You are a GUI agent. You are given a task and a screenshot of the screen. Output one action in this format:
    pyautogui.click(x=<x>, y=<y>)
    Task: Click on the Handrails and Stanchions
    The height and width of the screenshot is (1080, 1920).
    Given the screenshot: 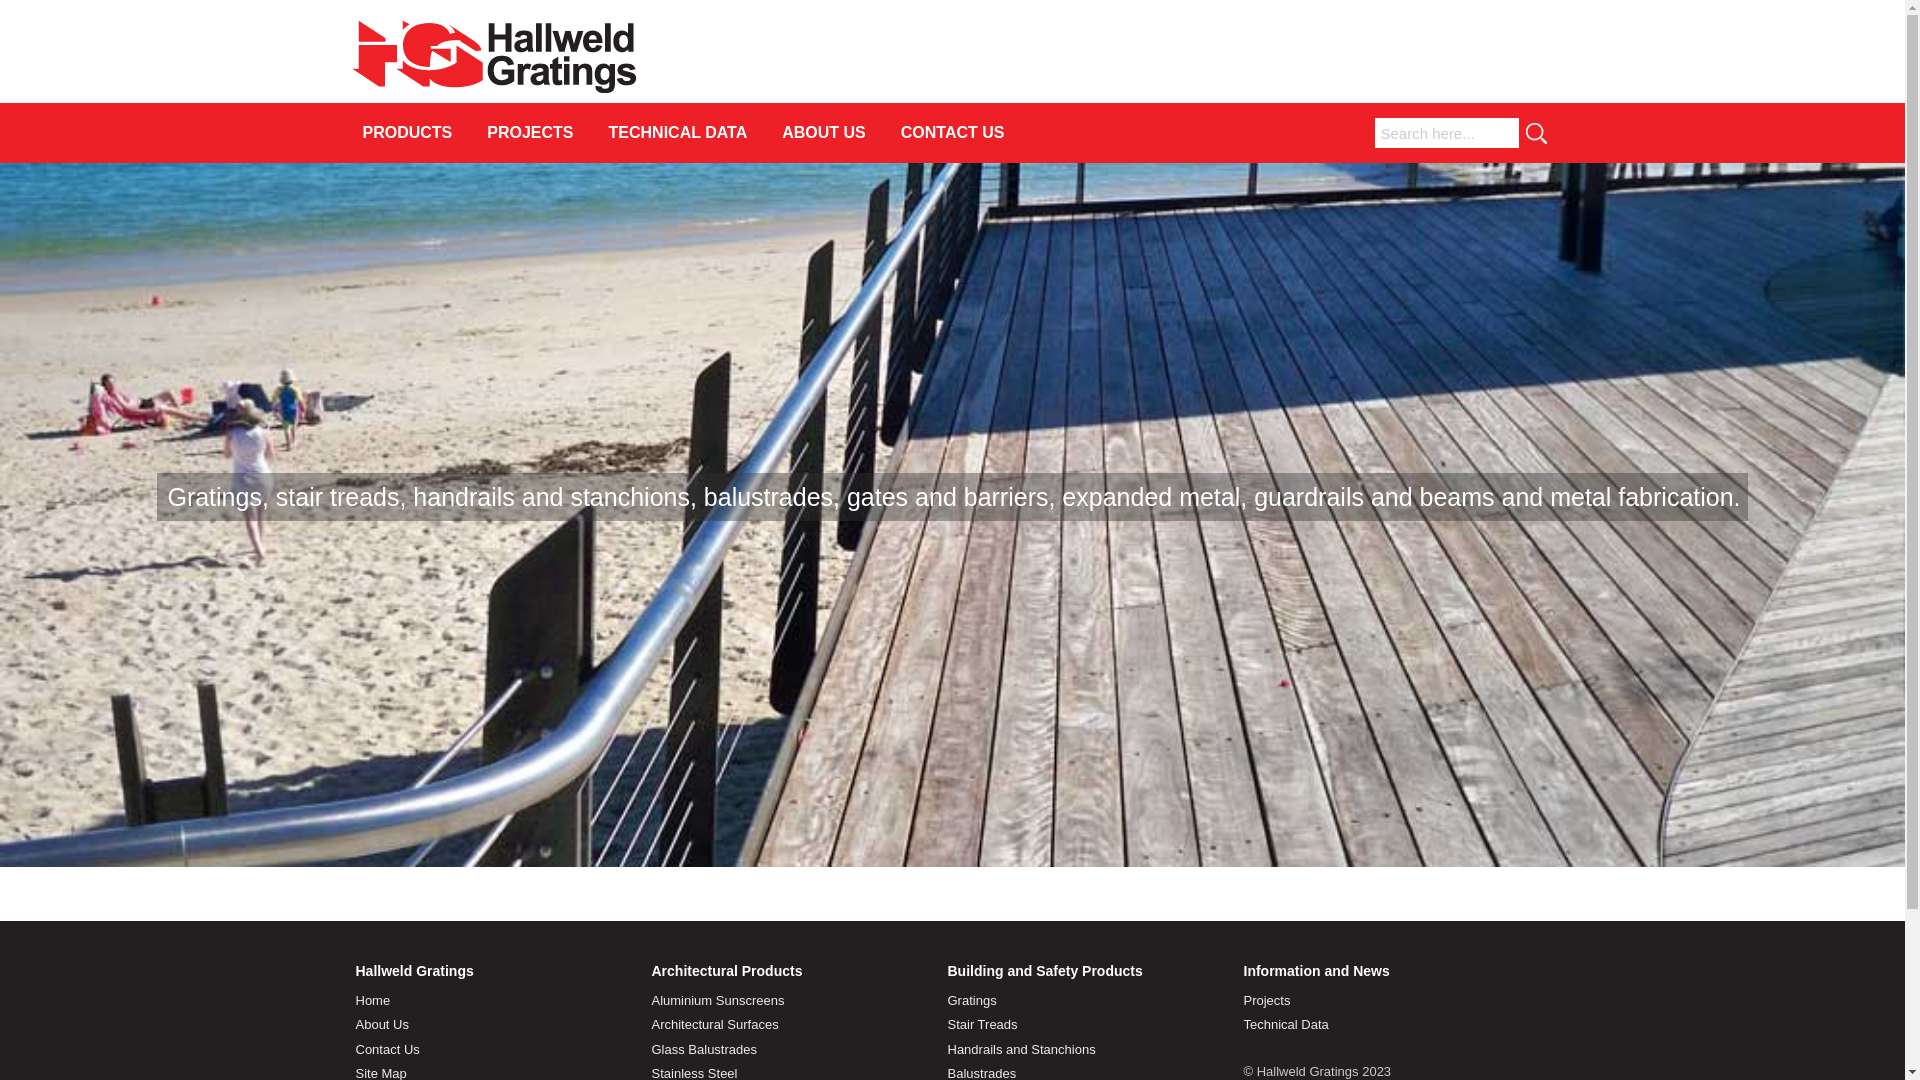 What is the action you would take?
    pyautogui.click(x=1022, y=1050)
    